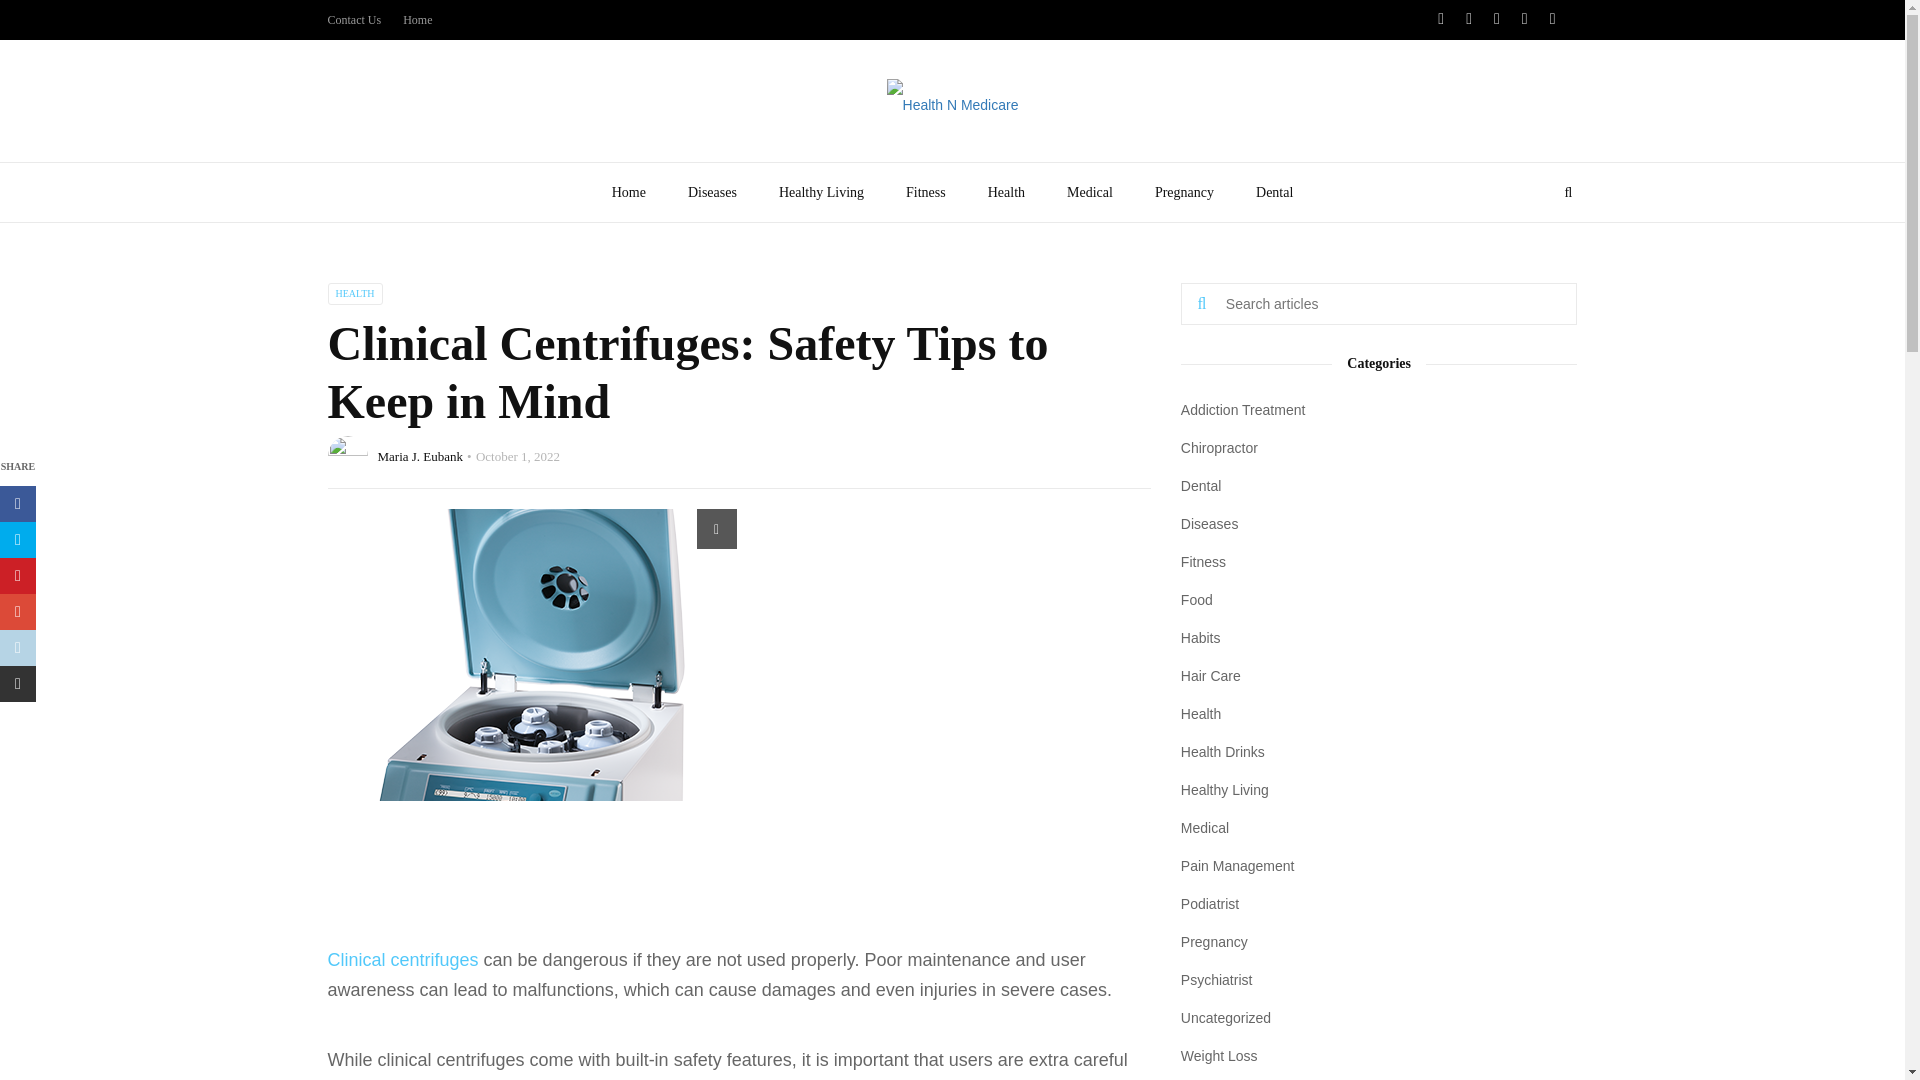 This screenshot has width=1920, height=1080. What do you see at coordinates (1006, 192) in the screenshot?
I see `Health` at bounding box center [1006, 192].